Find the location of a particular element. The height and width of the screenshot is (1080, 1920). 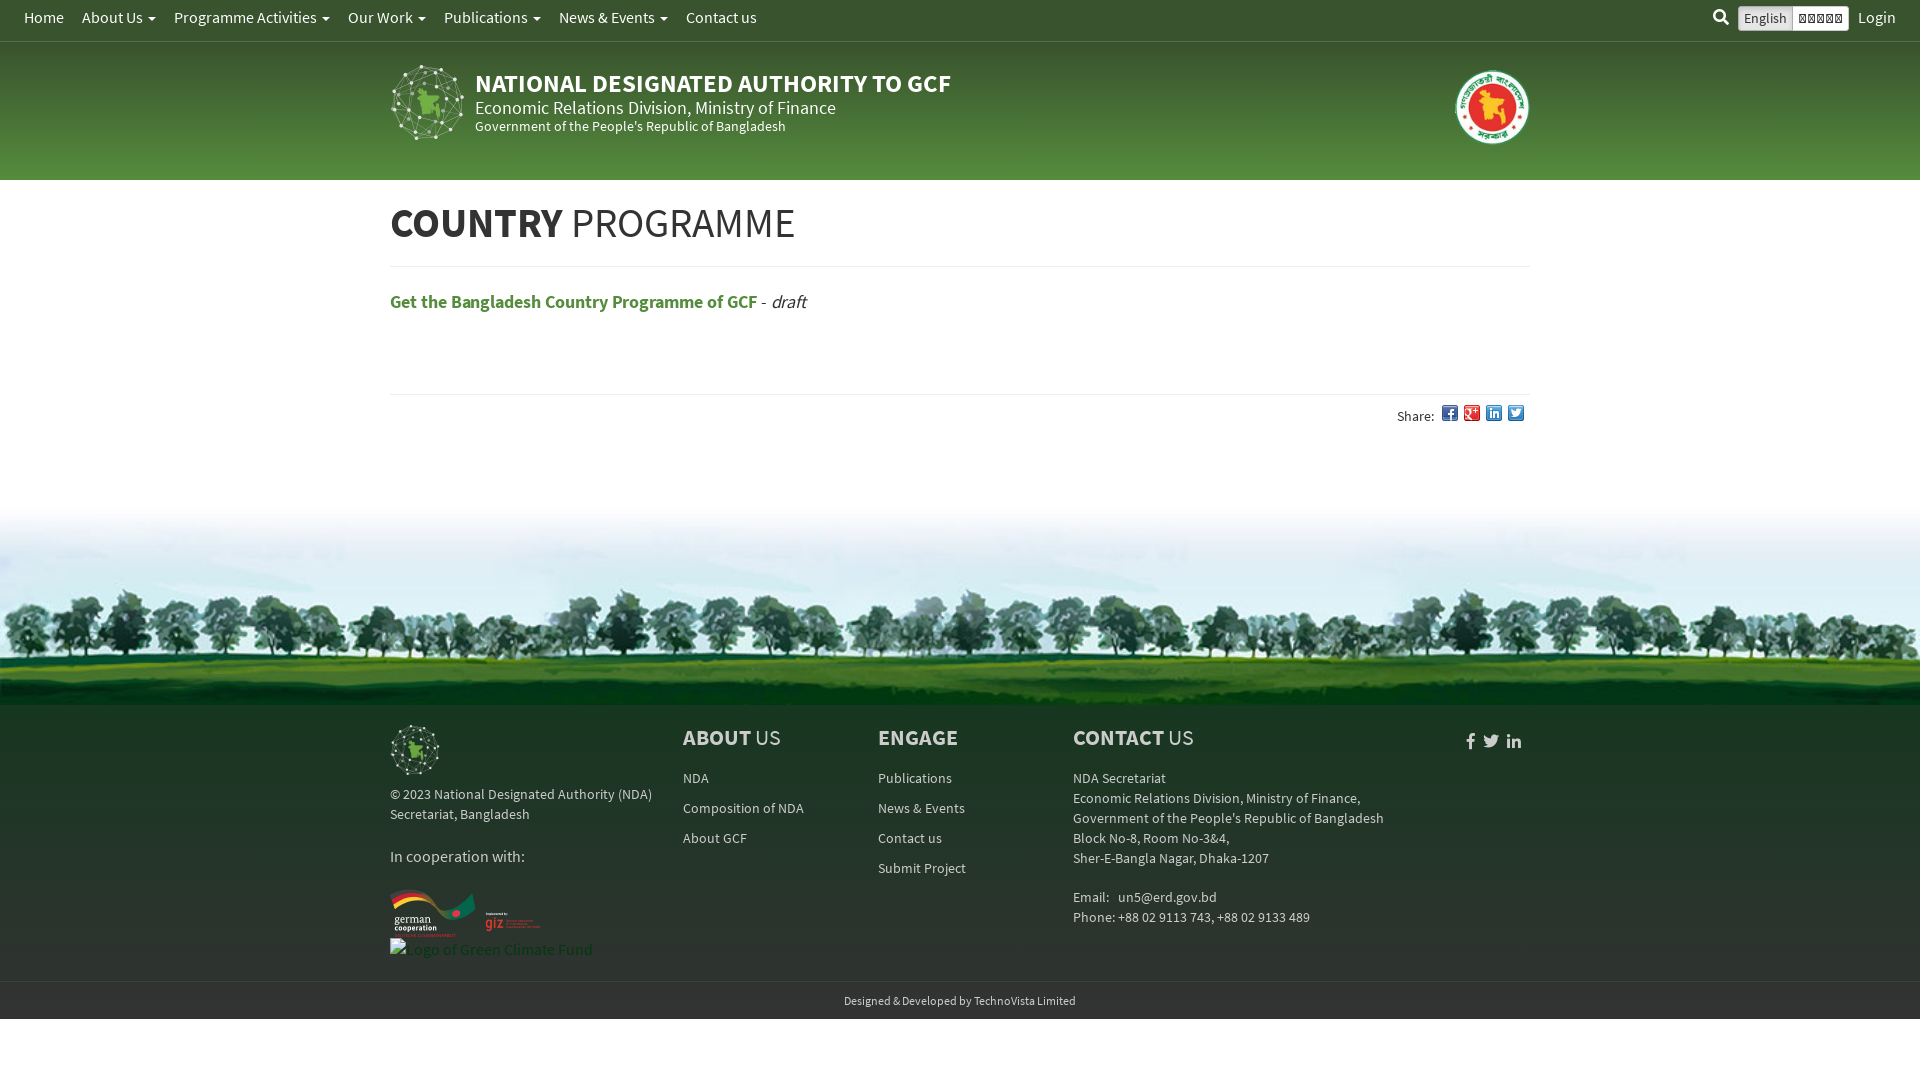

NATIONAL DESIGNATED AUTHORITY TO GCF is located at coordinates (713, 83).